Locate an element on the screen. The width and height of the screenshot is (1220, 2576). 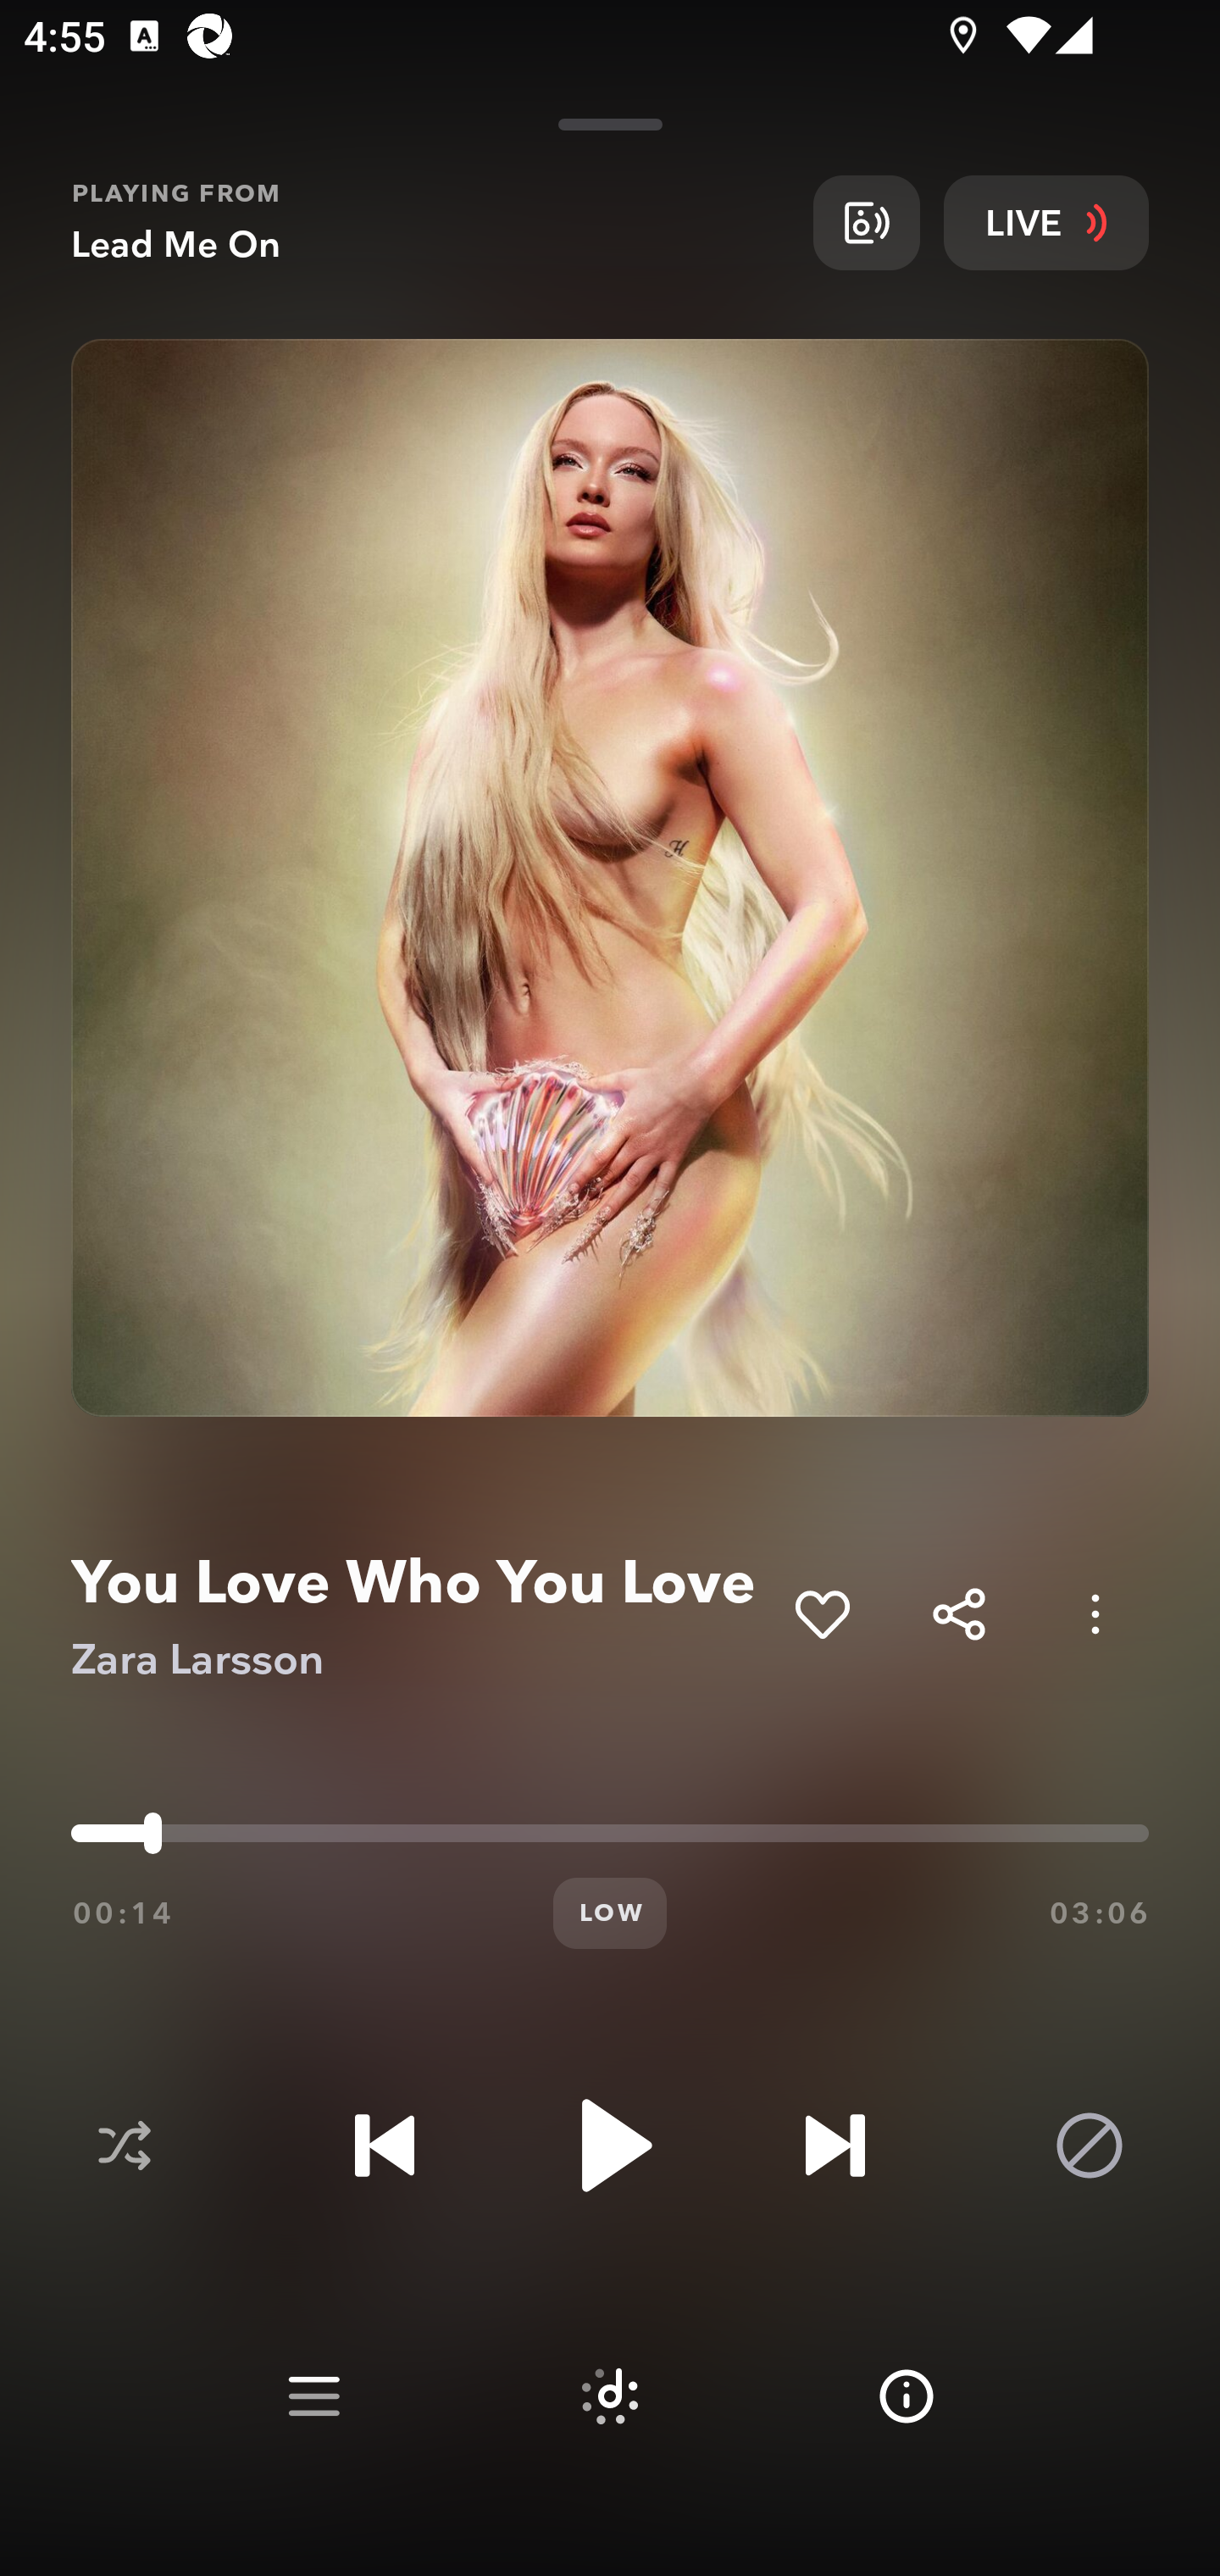
Play queue is located at coordinates (313, 2396).